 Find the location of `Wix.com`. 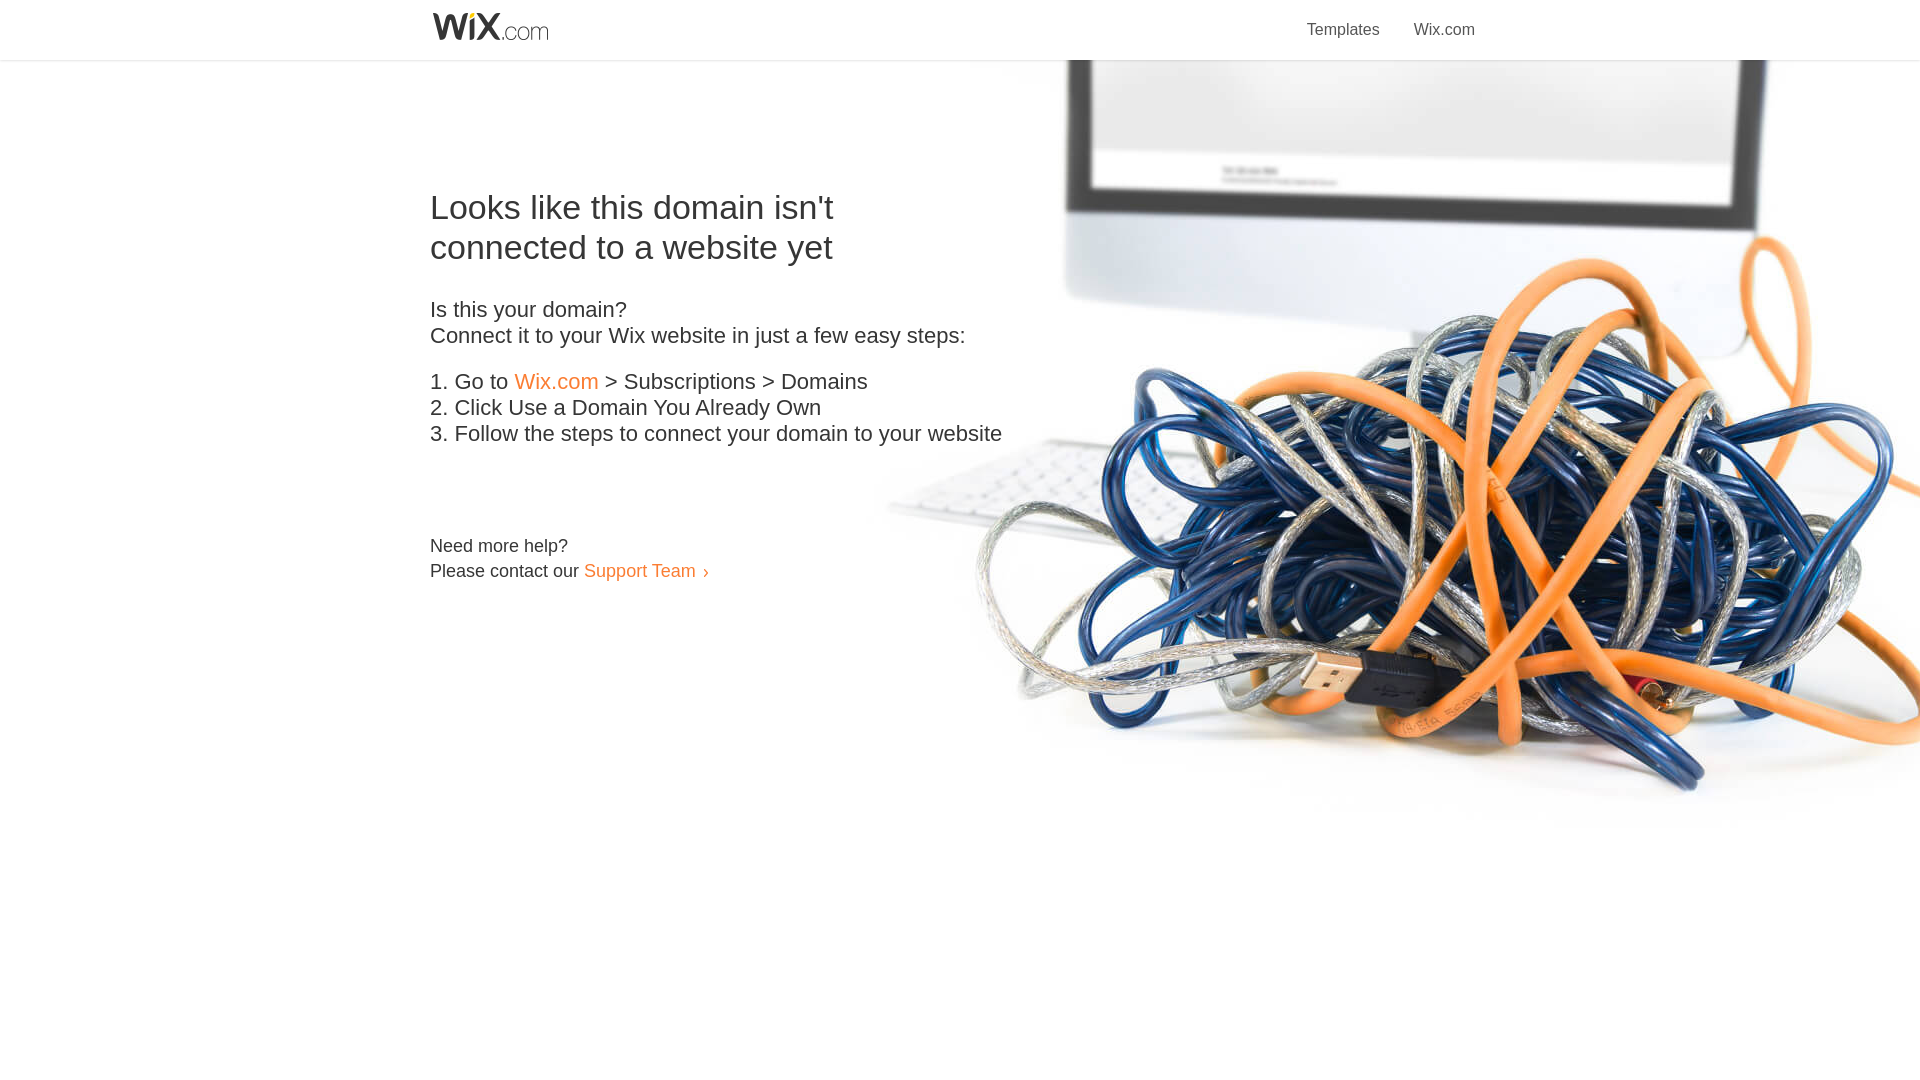

Wix.com is located at coordinates (556, 382).